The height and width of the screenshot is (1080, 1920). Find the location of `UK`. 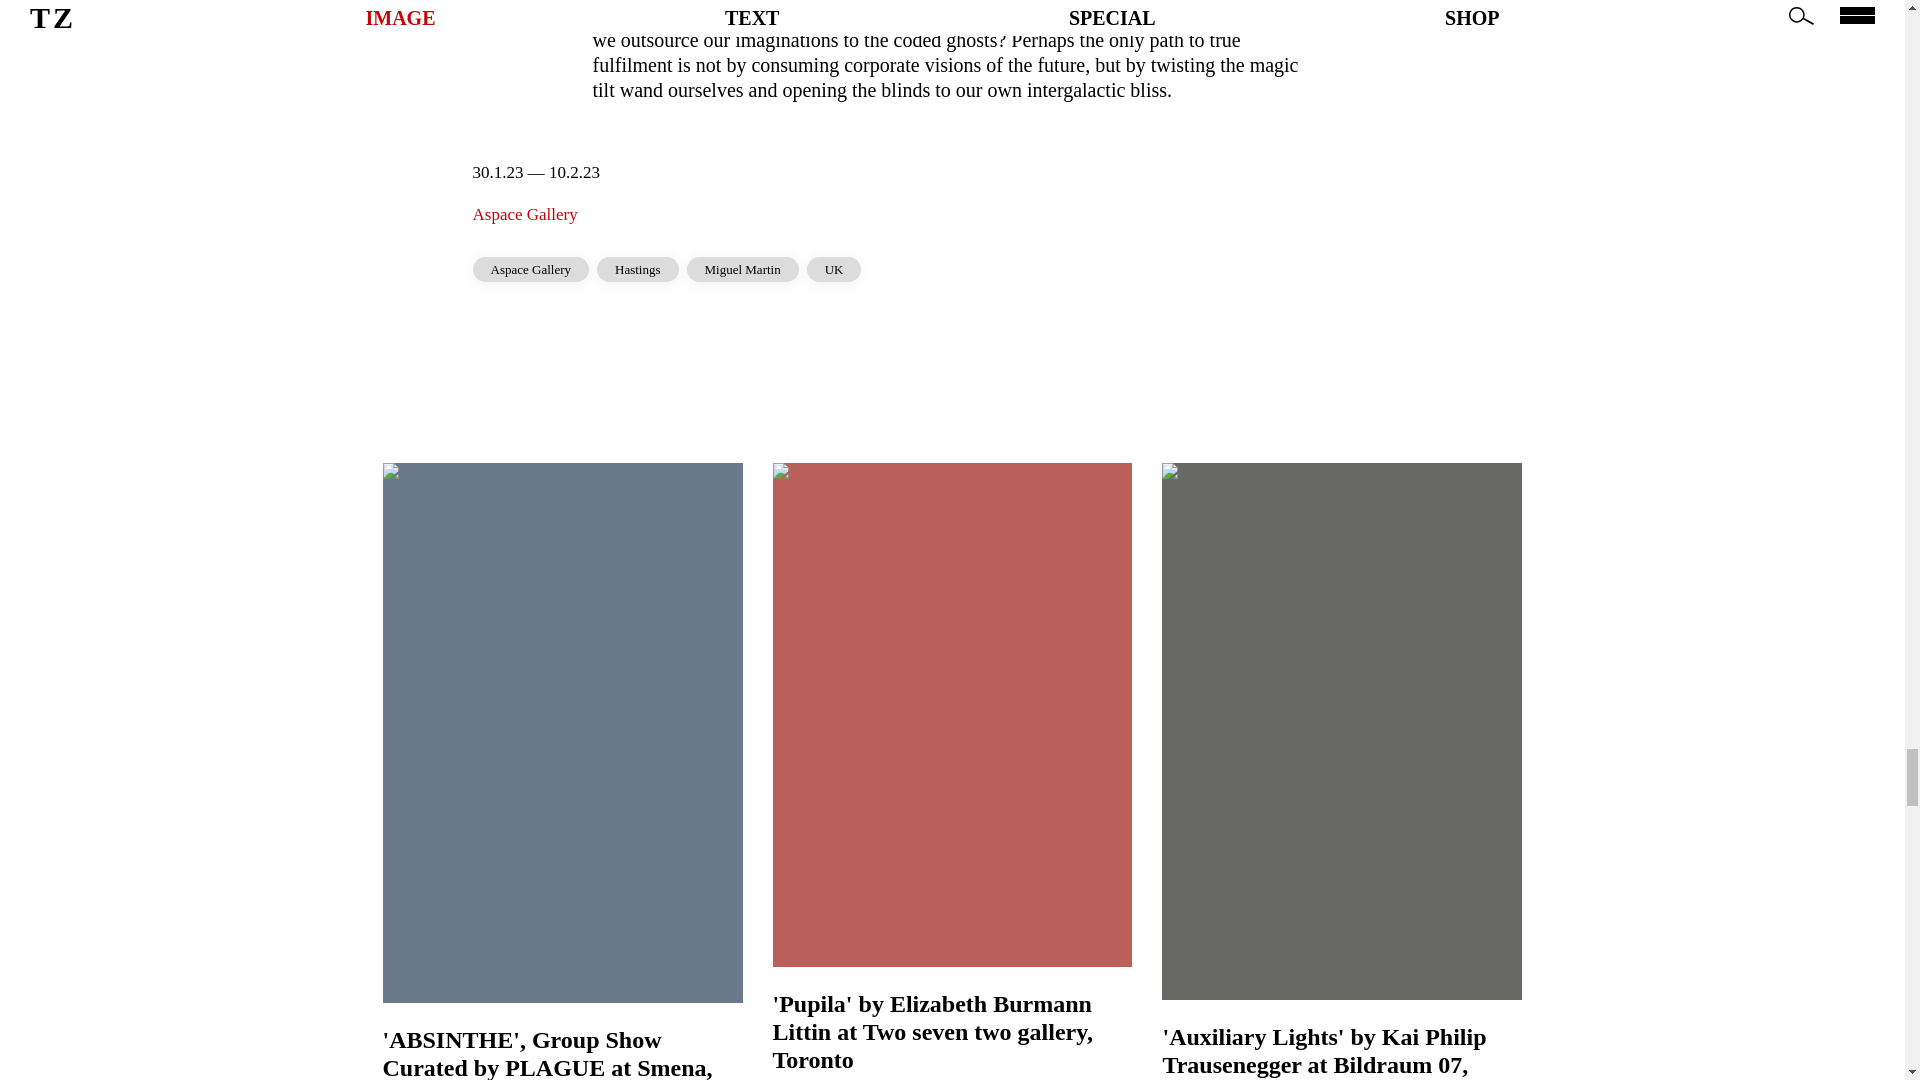

UK is located at coordinates (834, 269).